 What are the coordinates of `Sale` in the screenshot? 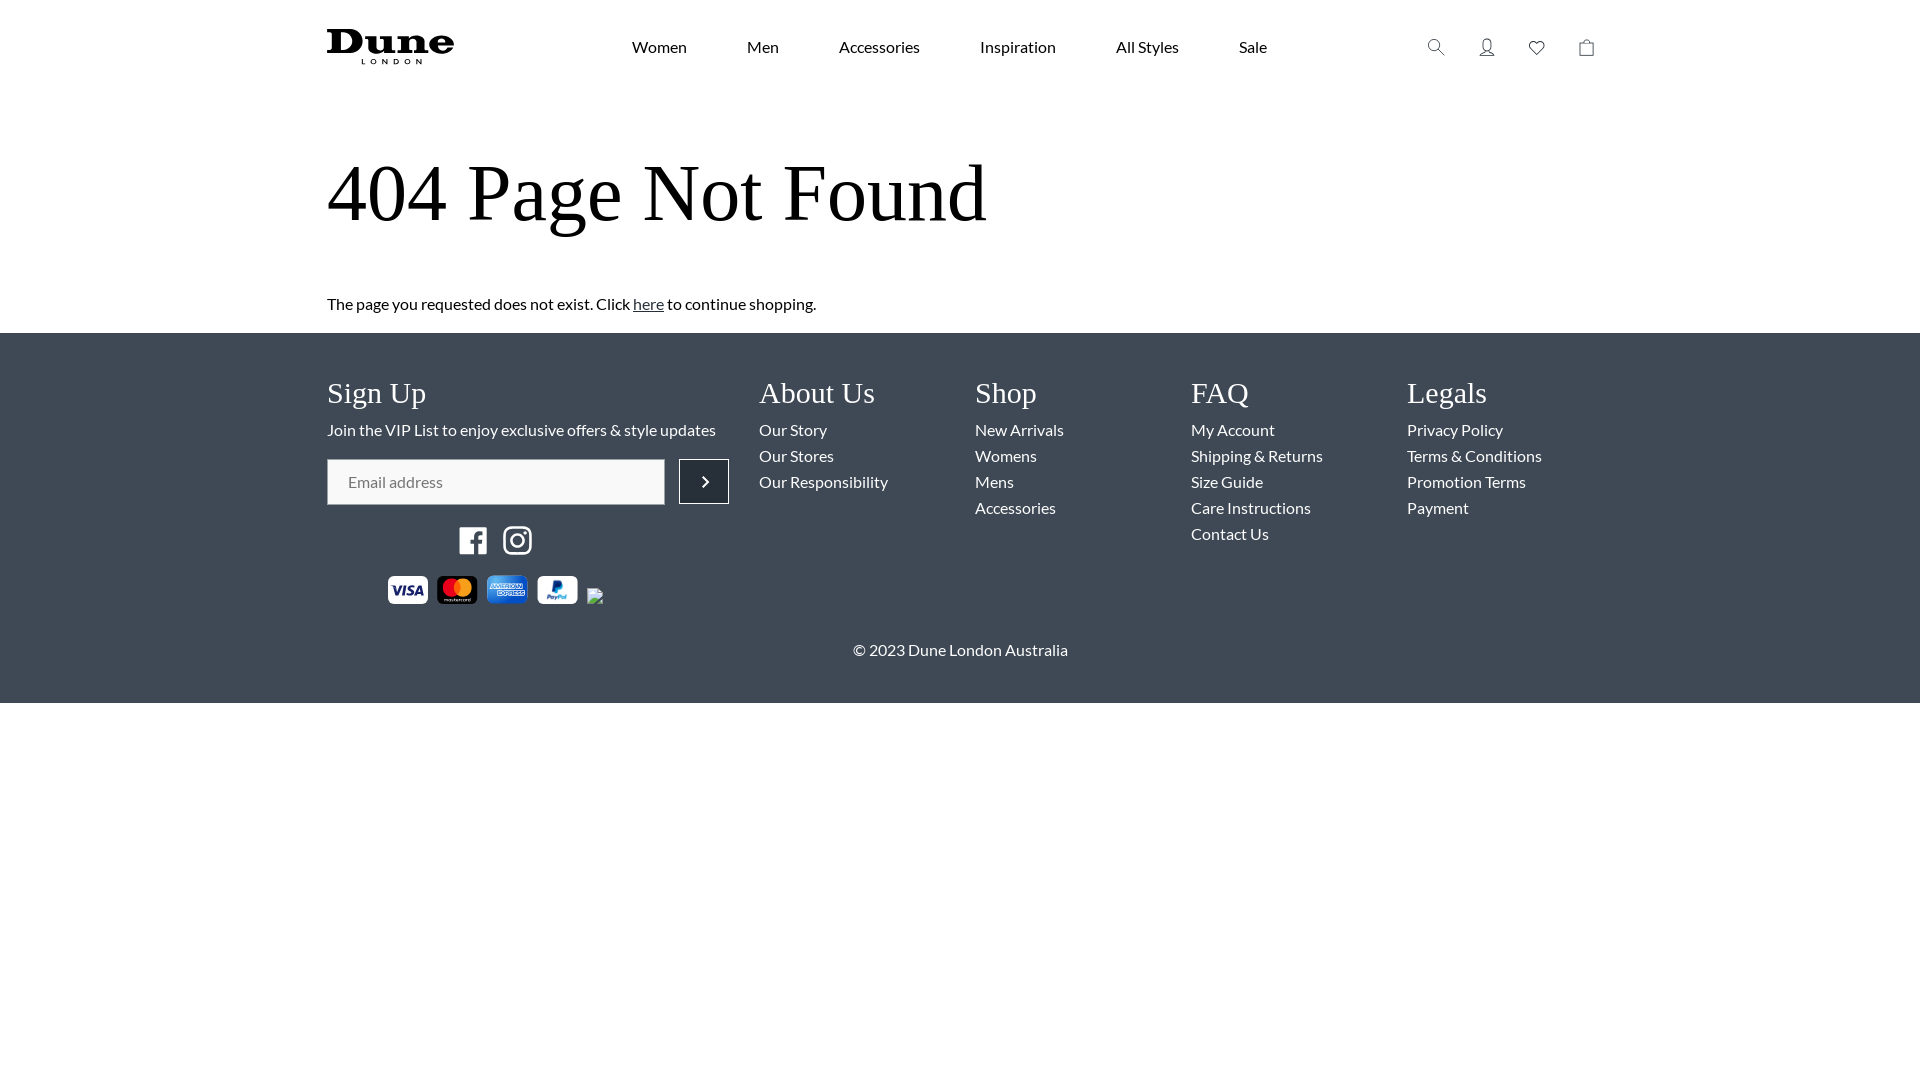 It's located at (1253, 46).